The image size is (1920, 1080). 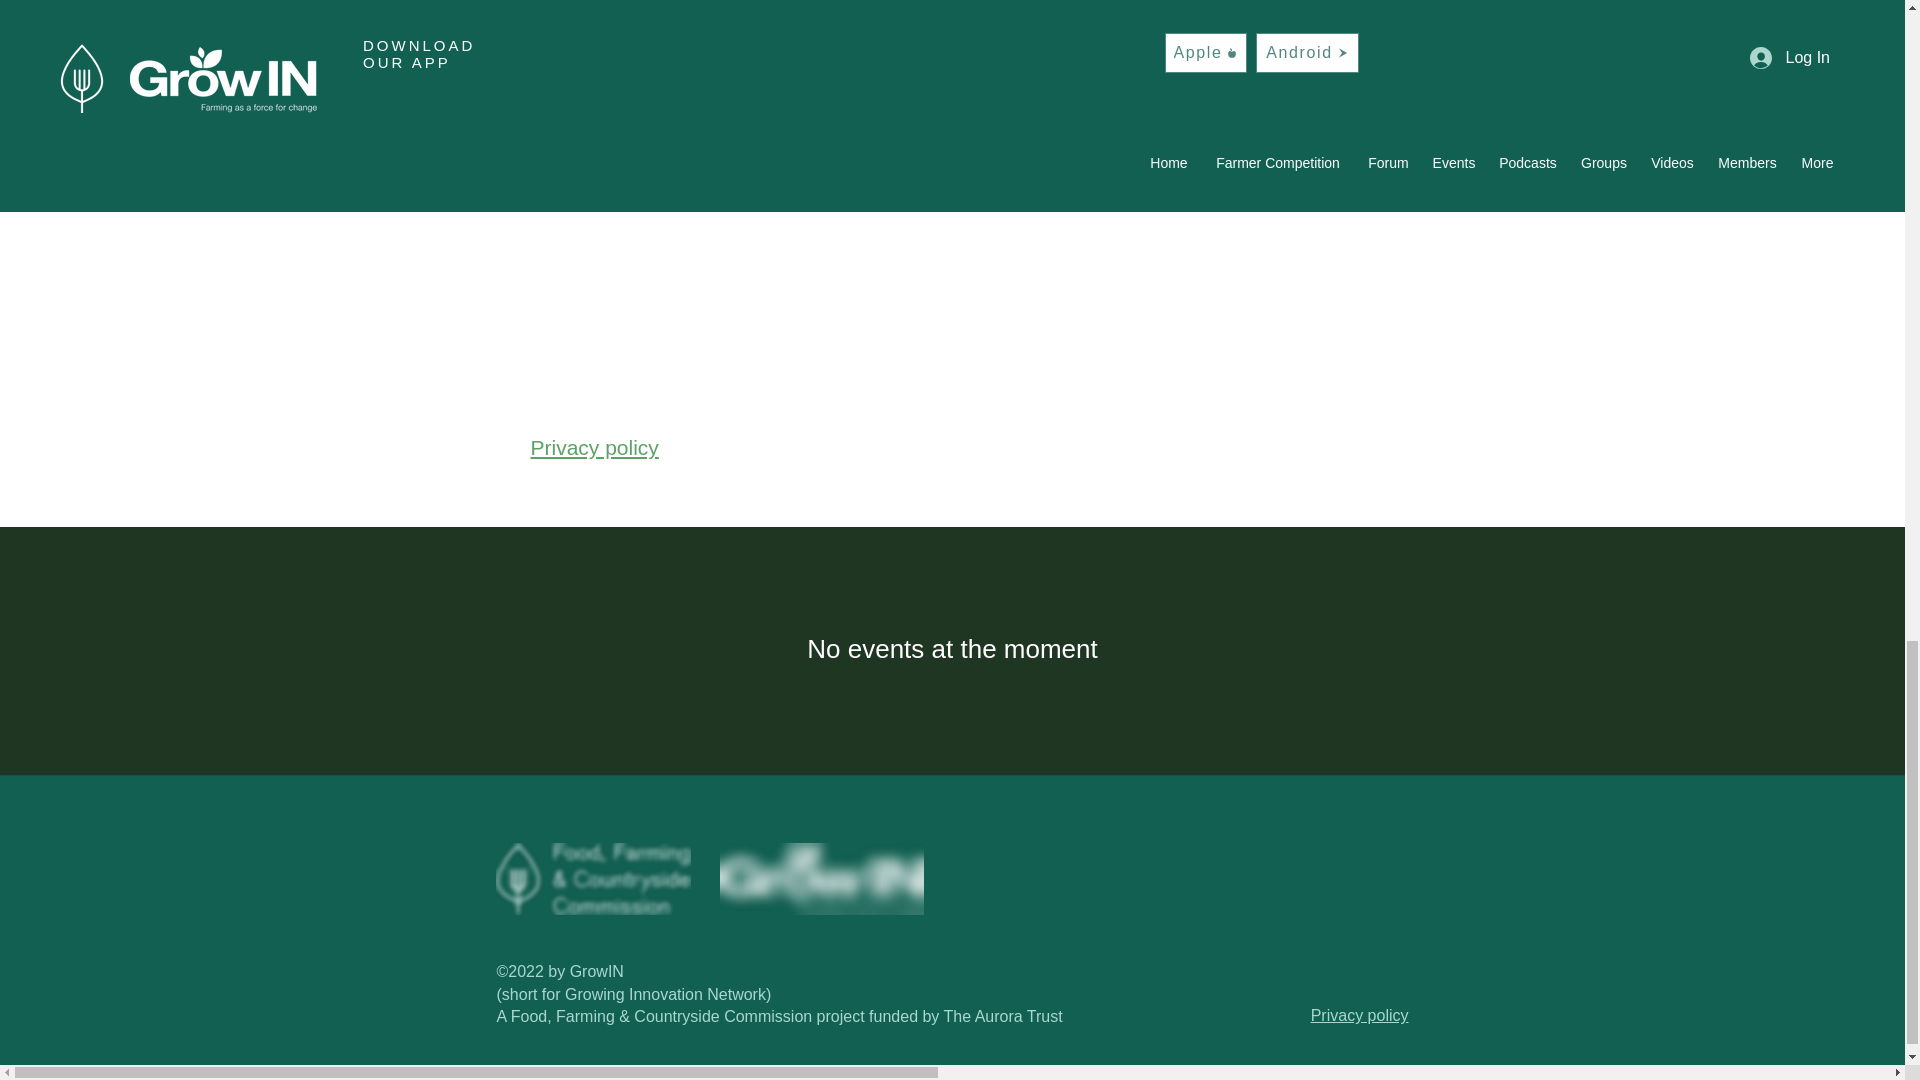 I want to click on Privacy policy, so click(x=1360, y=1014).